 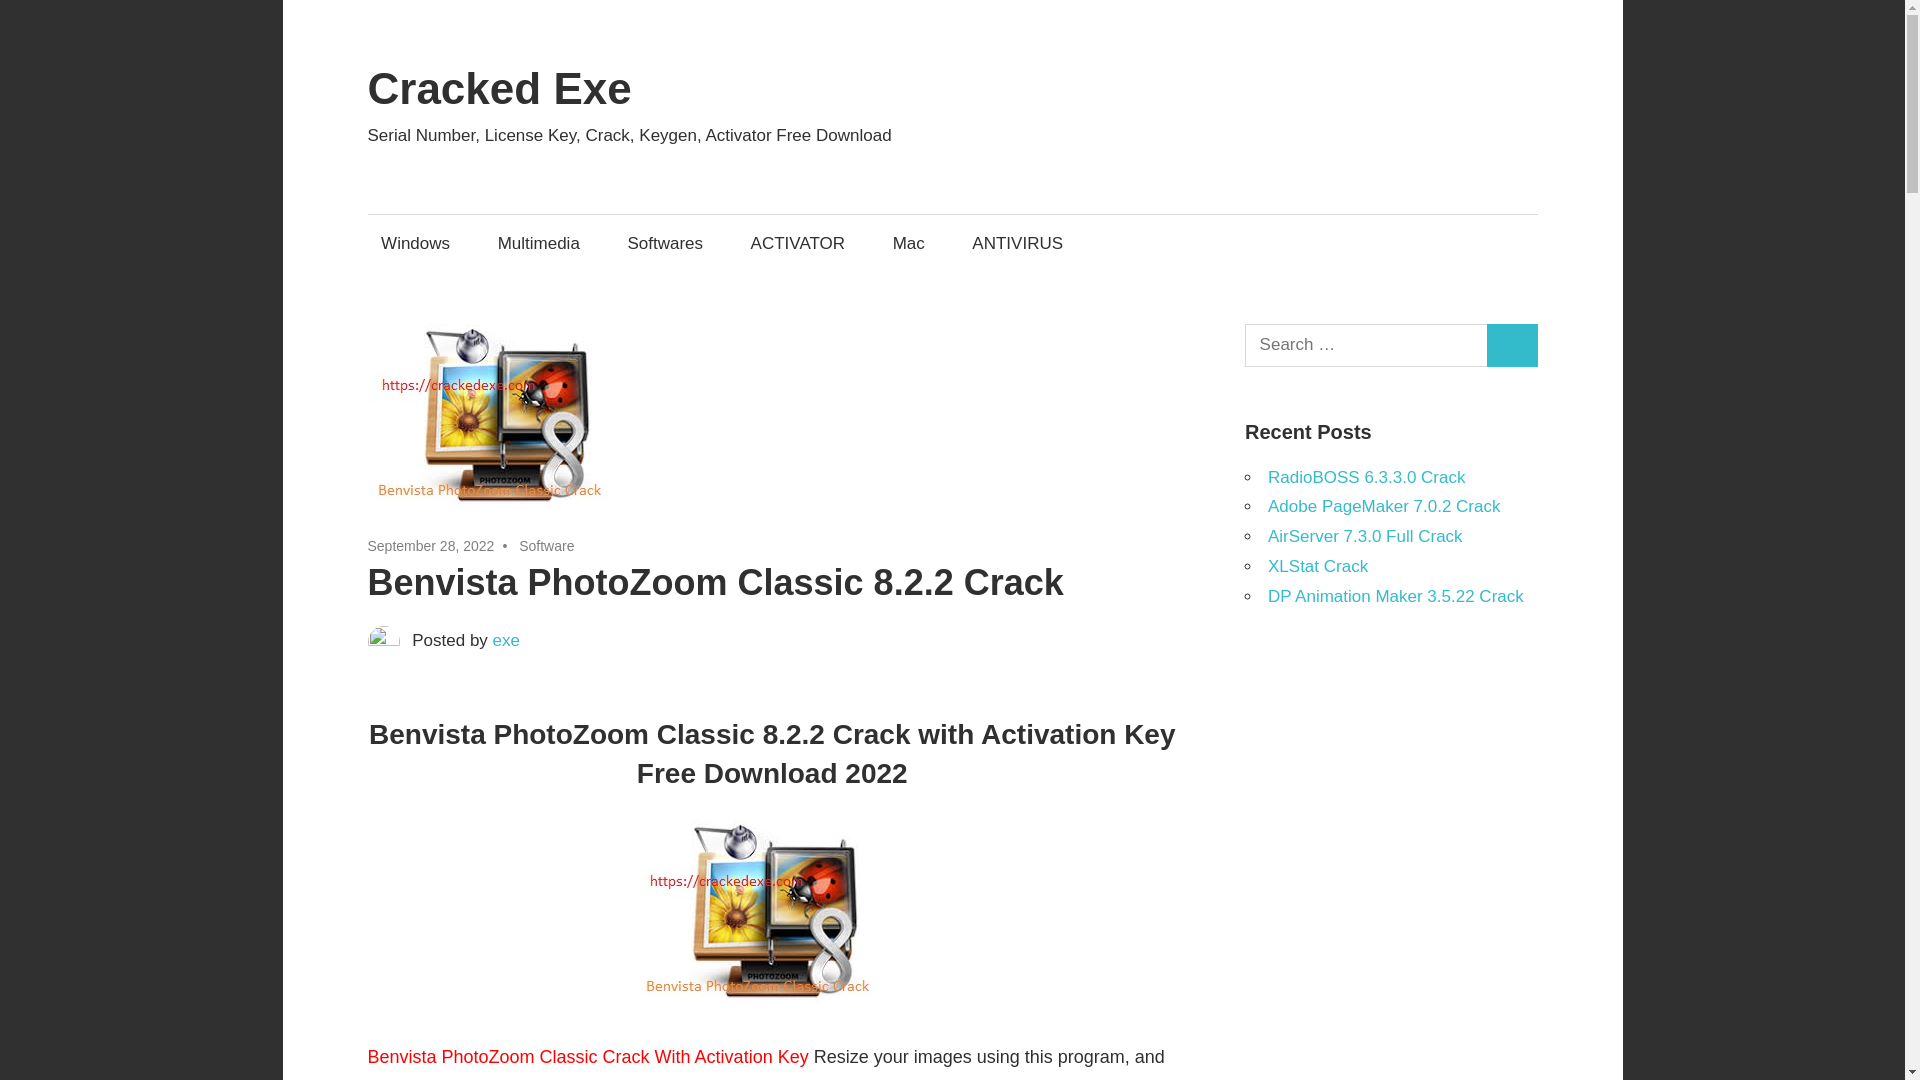 I want to click on Search for:, so click(x=1366, y=346).